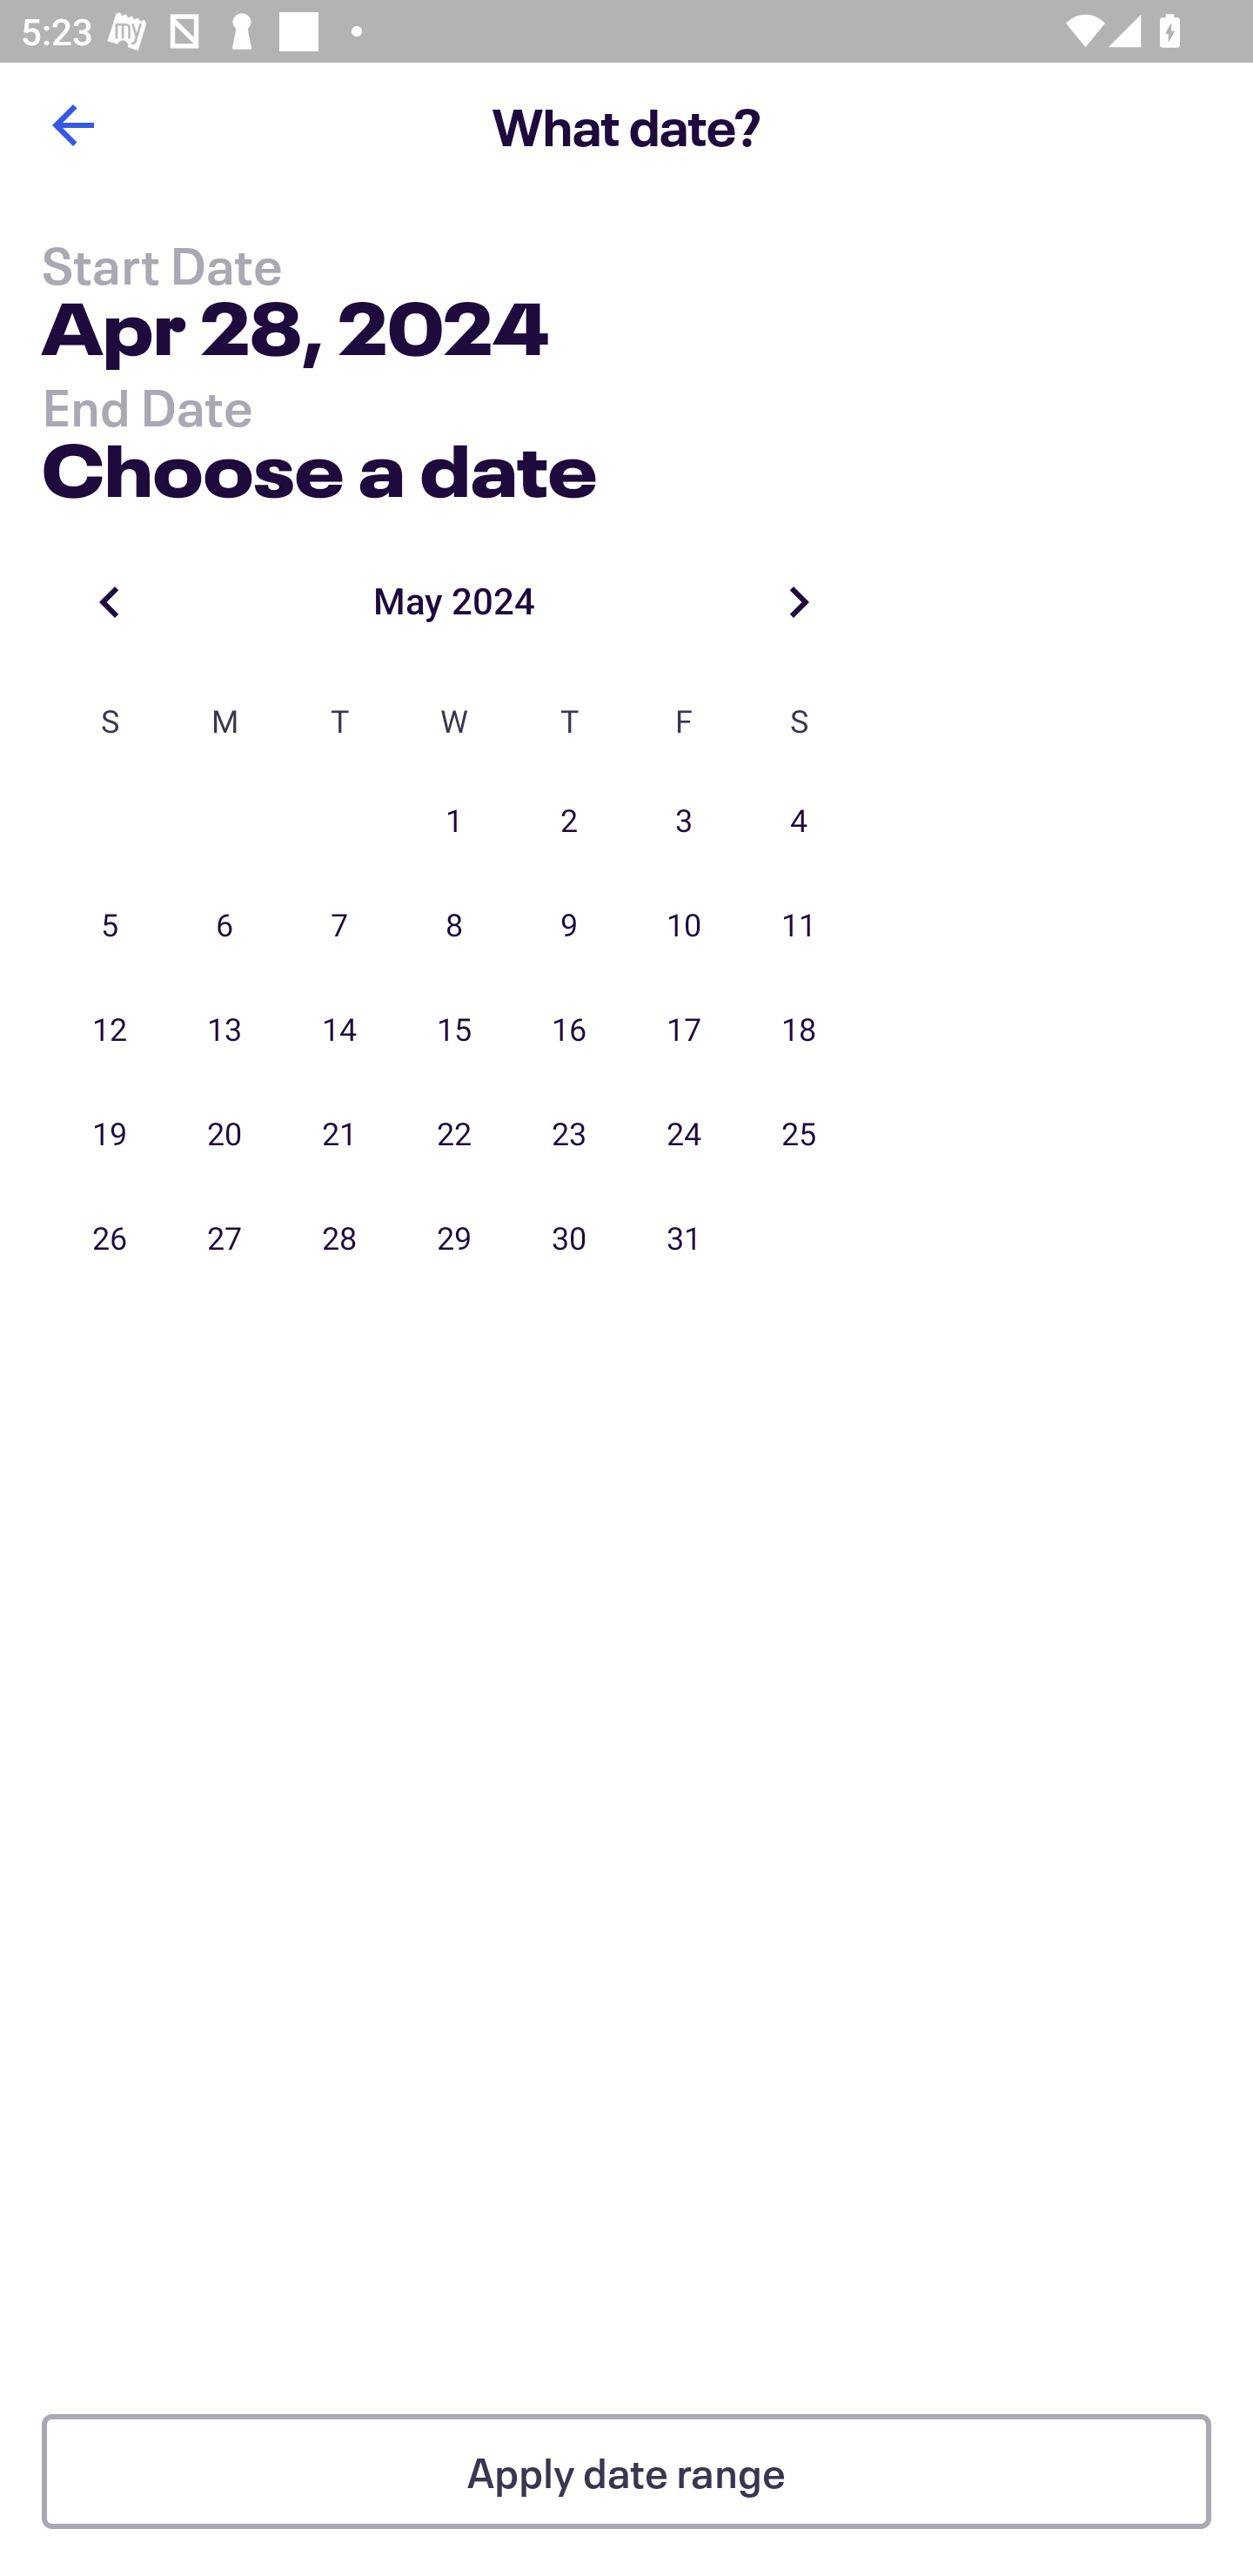 The height and width of the screenshot is (2576, 1253). What do you see at coordinates (799, 822) in the screenshot?
I see `4 04 May 2024` at bounding box center [799, 822].